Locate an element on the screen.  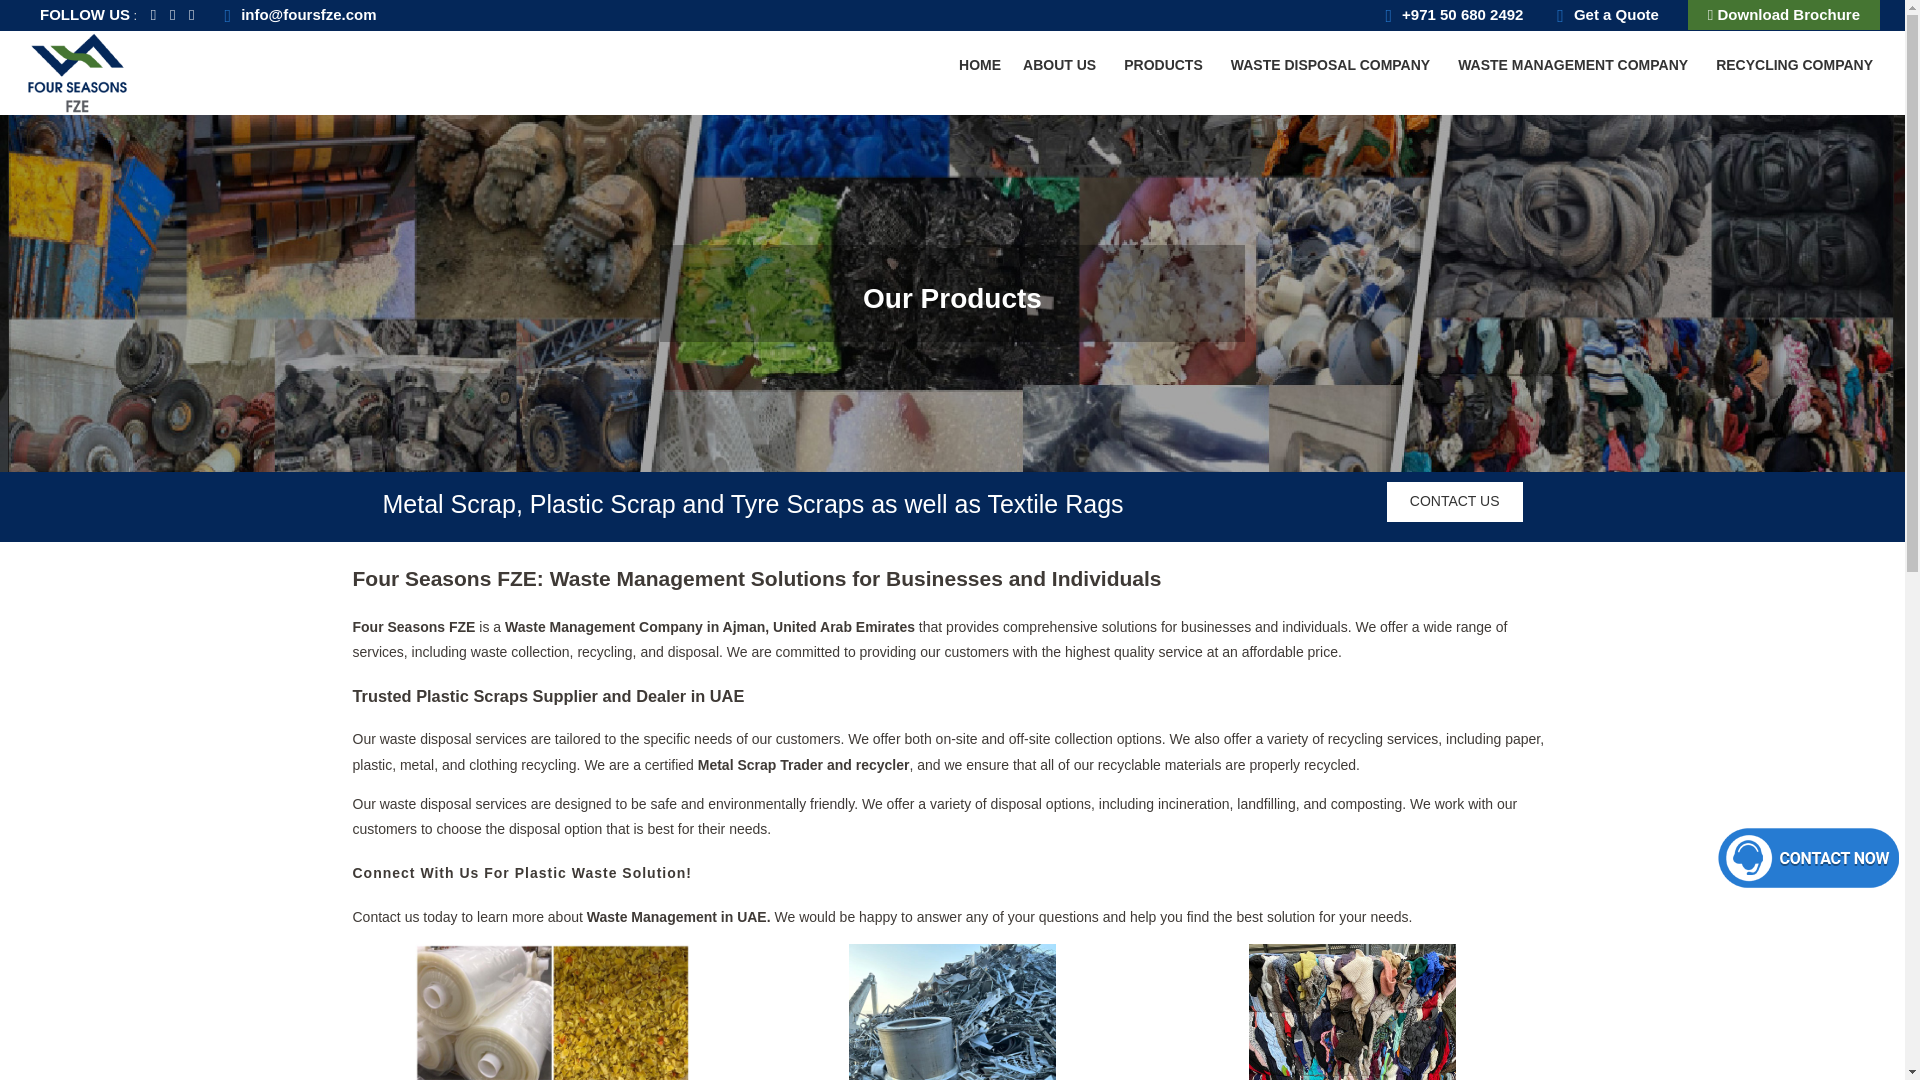
Download Brochure is located at coordinates (1783, 15).